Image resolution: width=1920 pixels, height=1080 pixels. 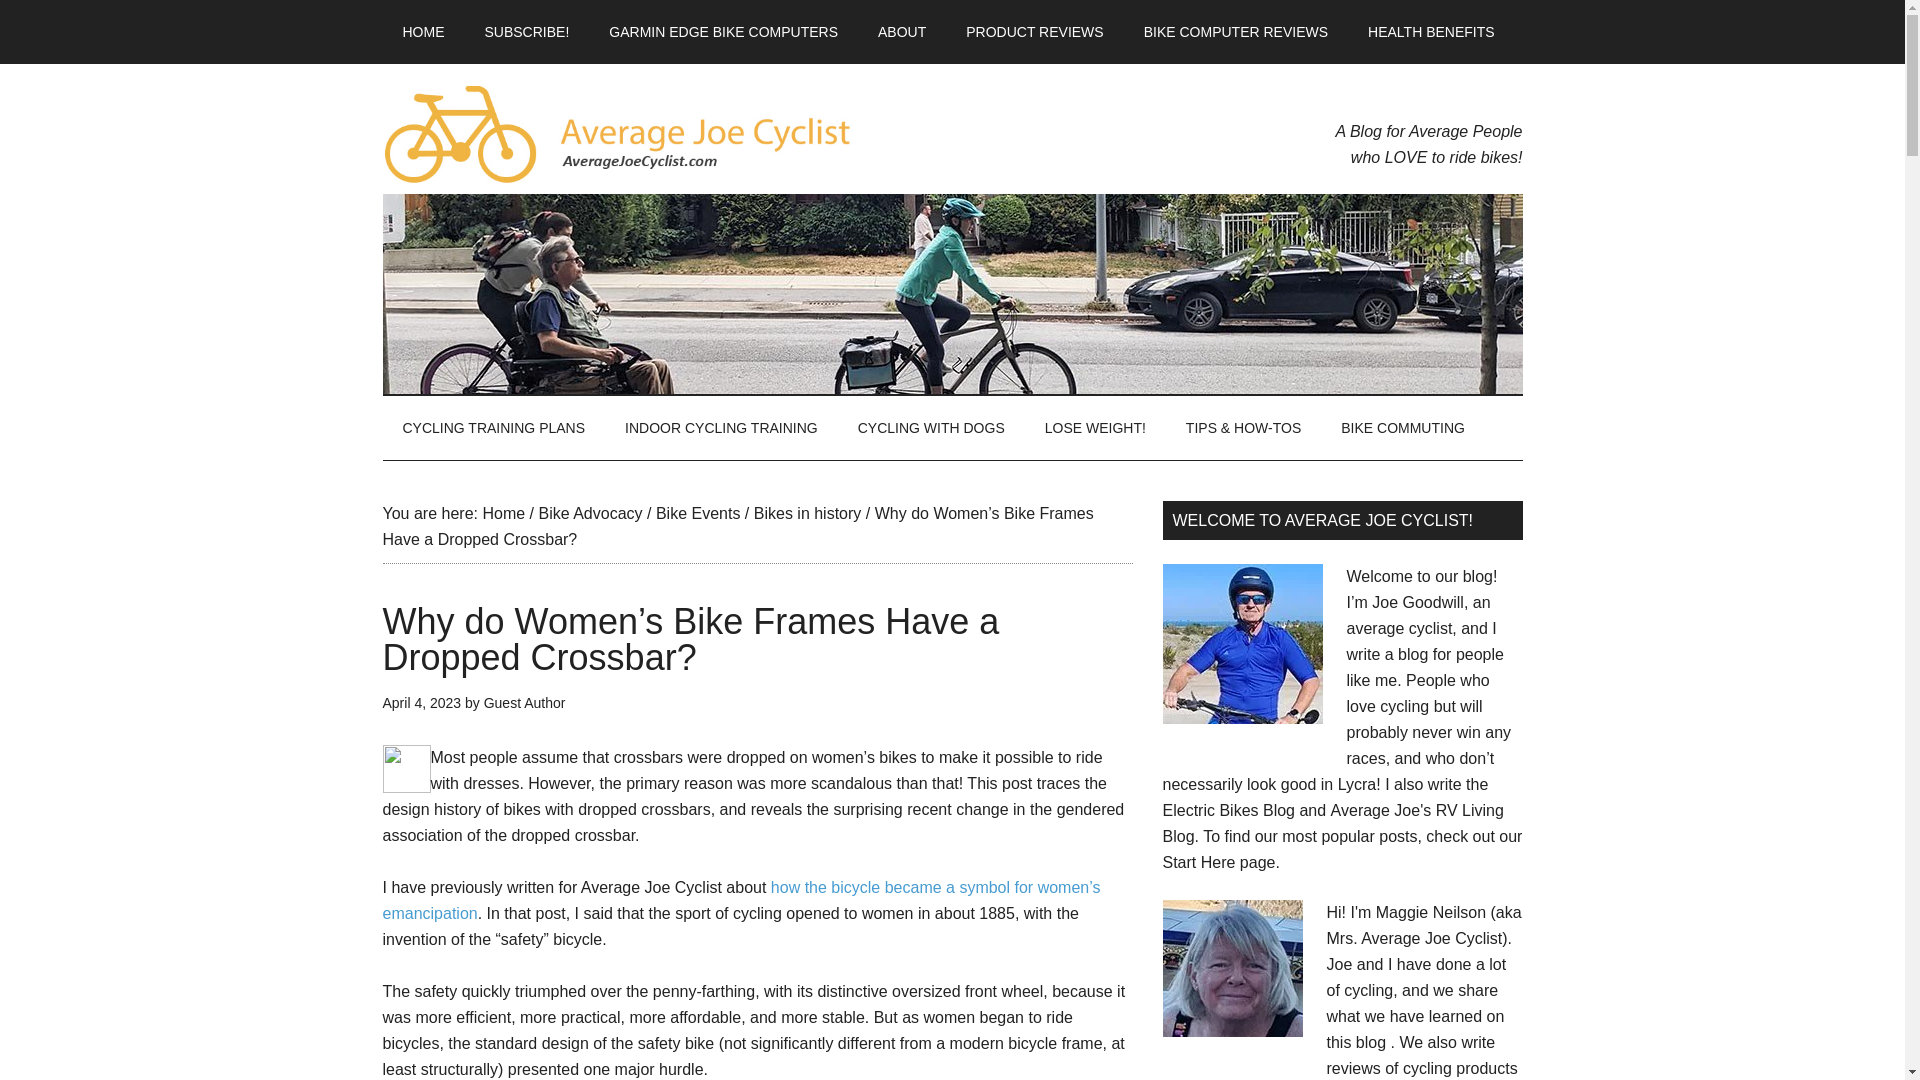 I want to click on ABOUT, so click(x=902, y=32).